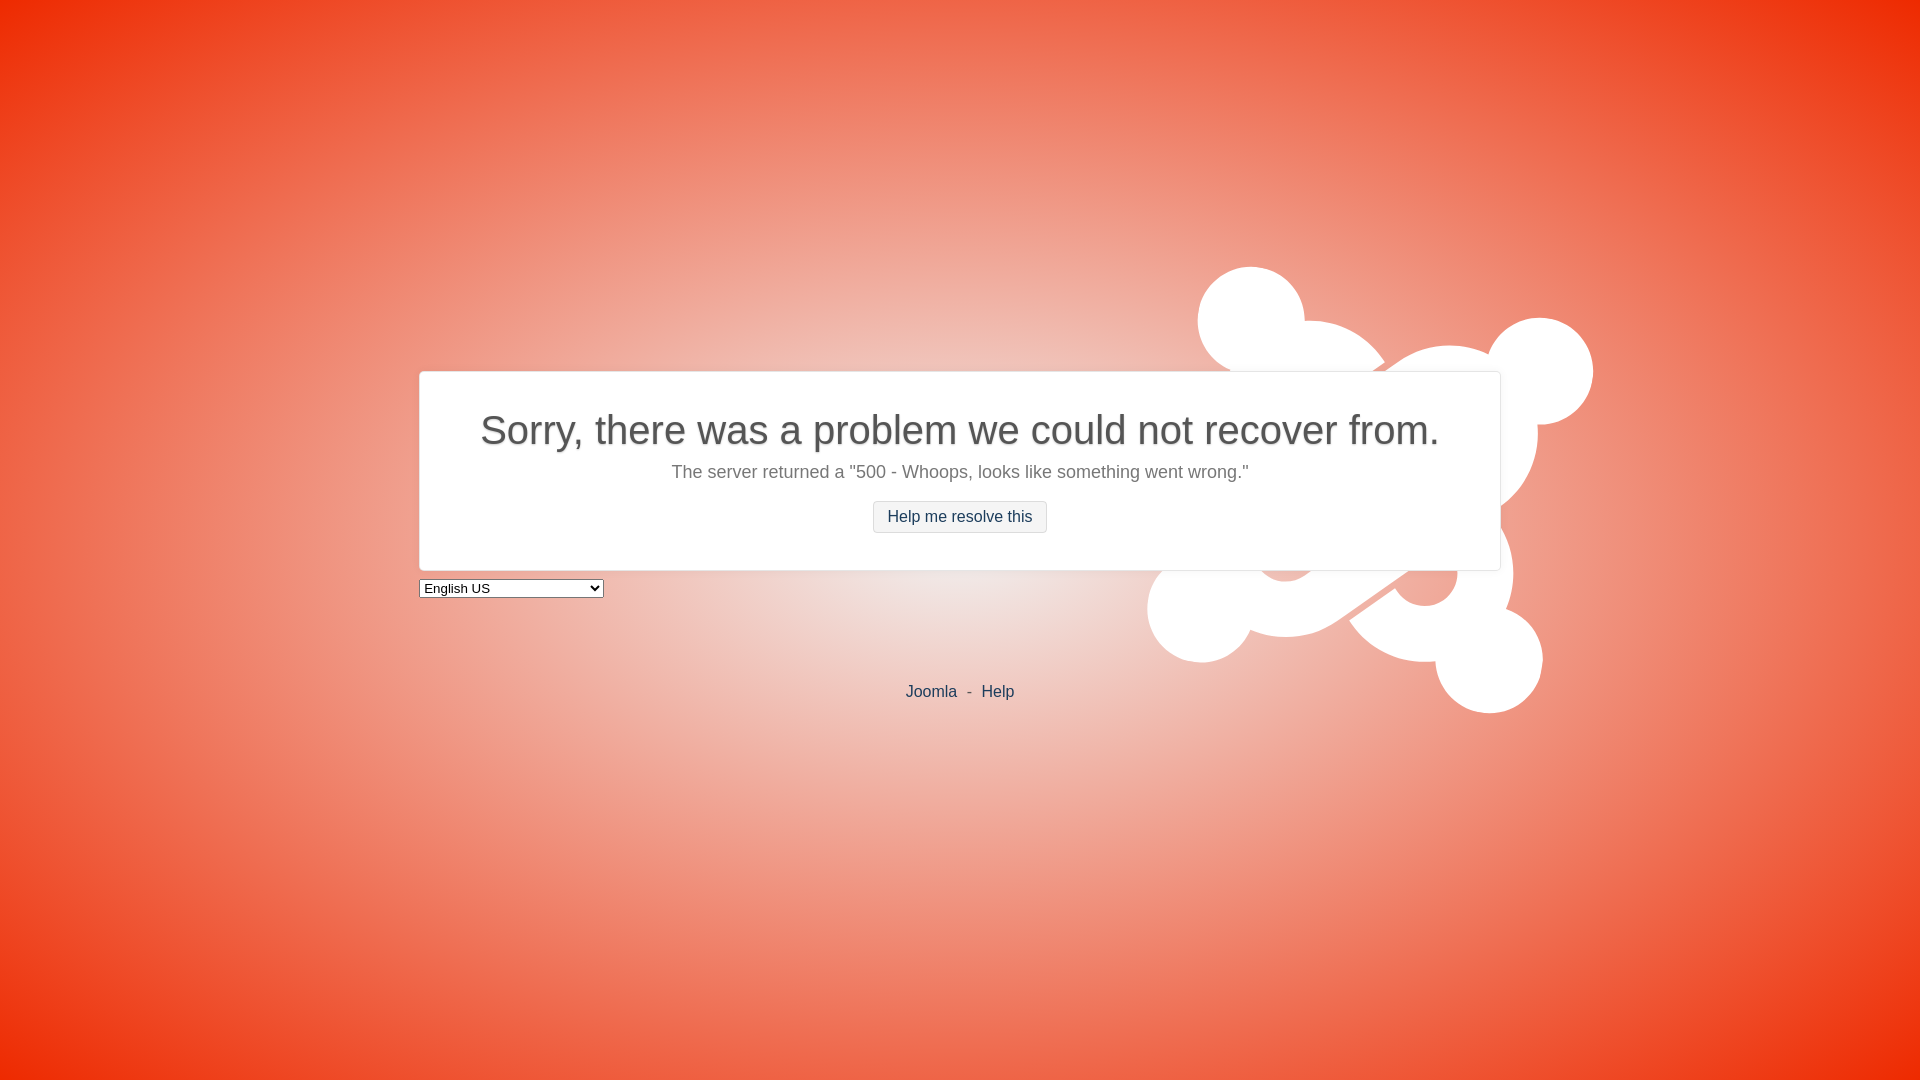 The width and height of the screenshot is (1920, 1080). I want to click on Joomla, so click(932, 690).